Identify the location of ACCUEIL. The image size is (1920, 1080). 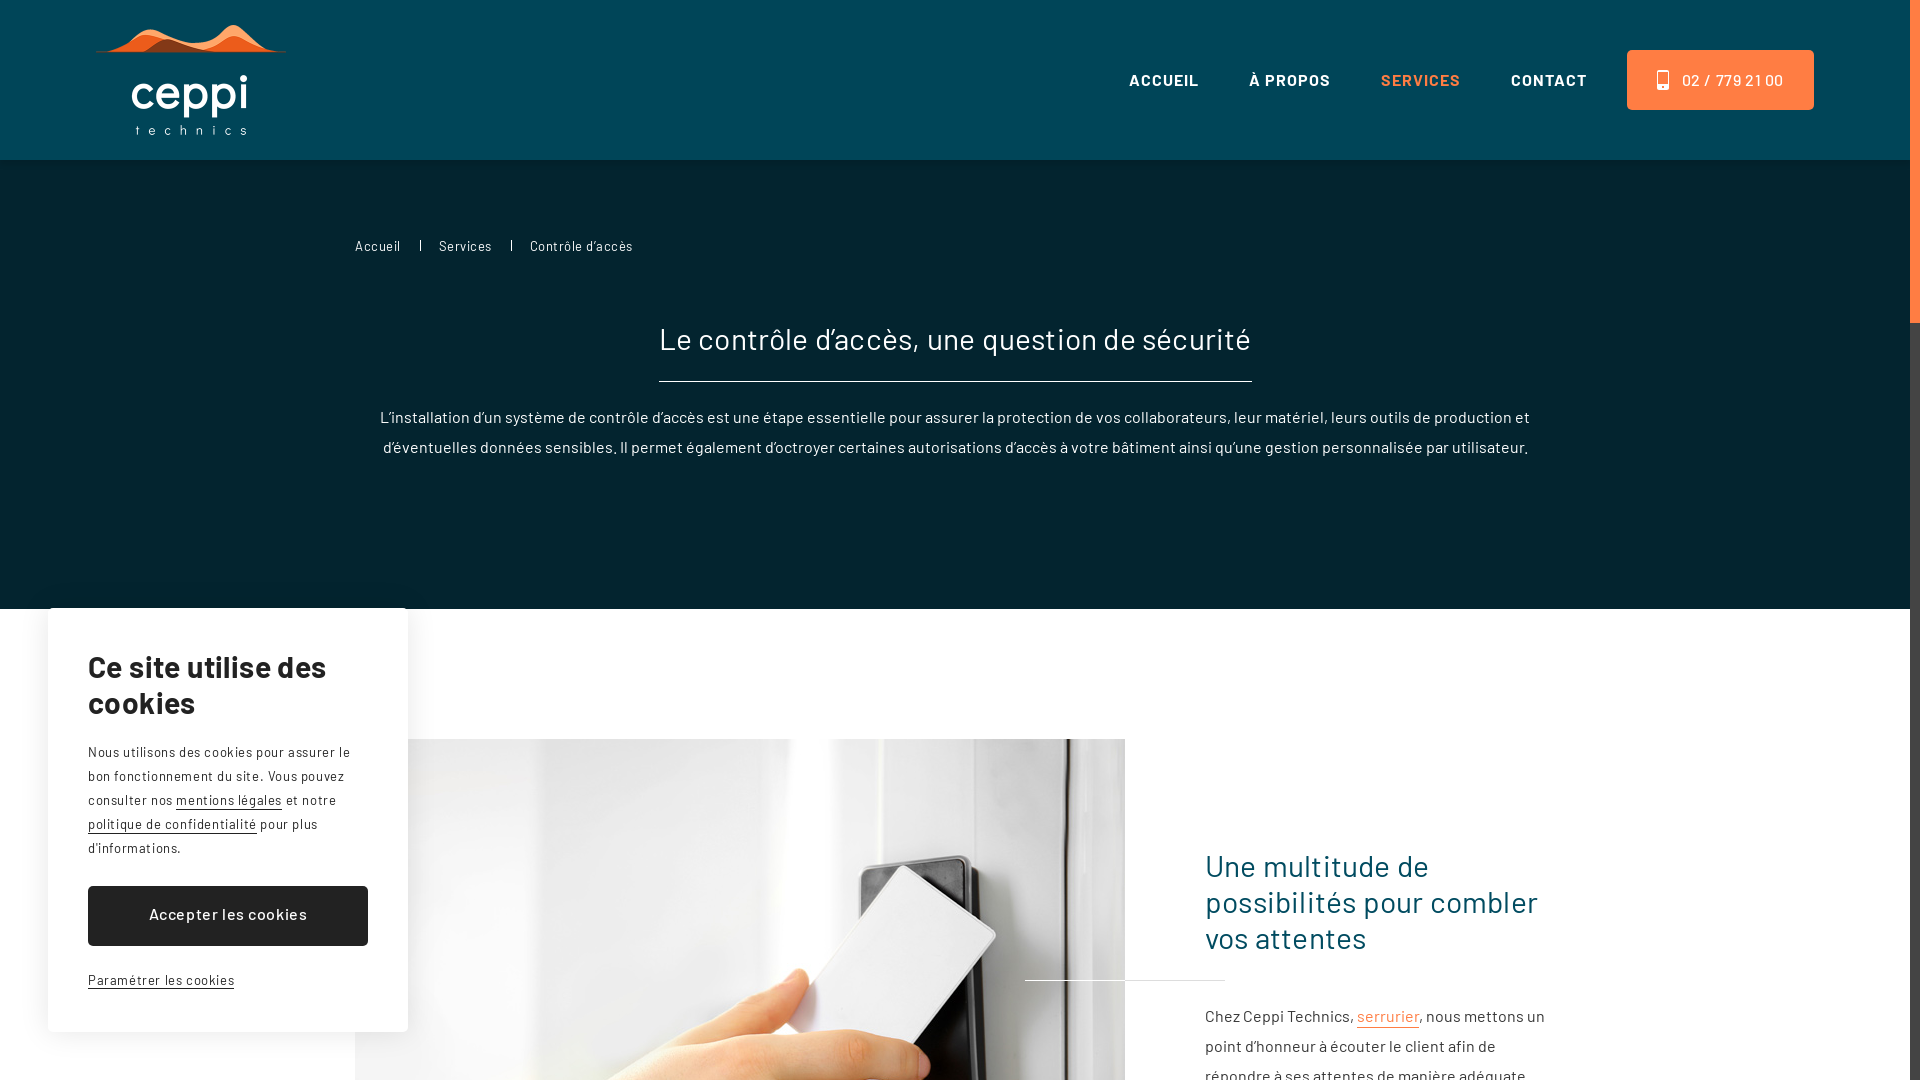
(1164, 80).